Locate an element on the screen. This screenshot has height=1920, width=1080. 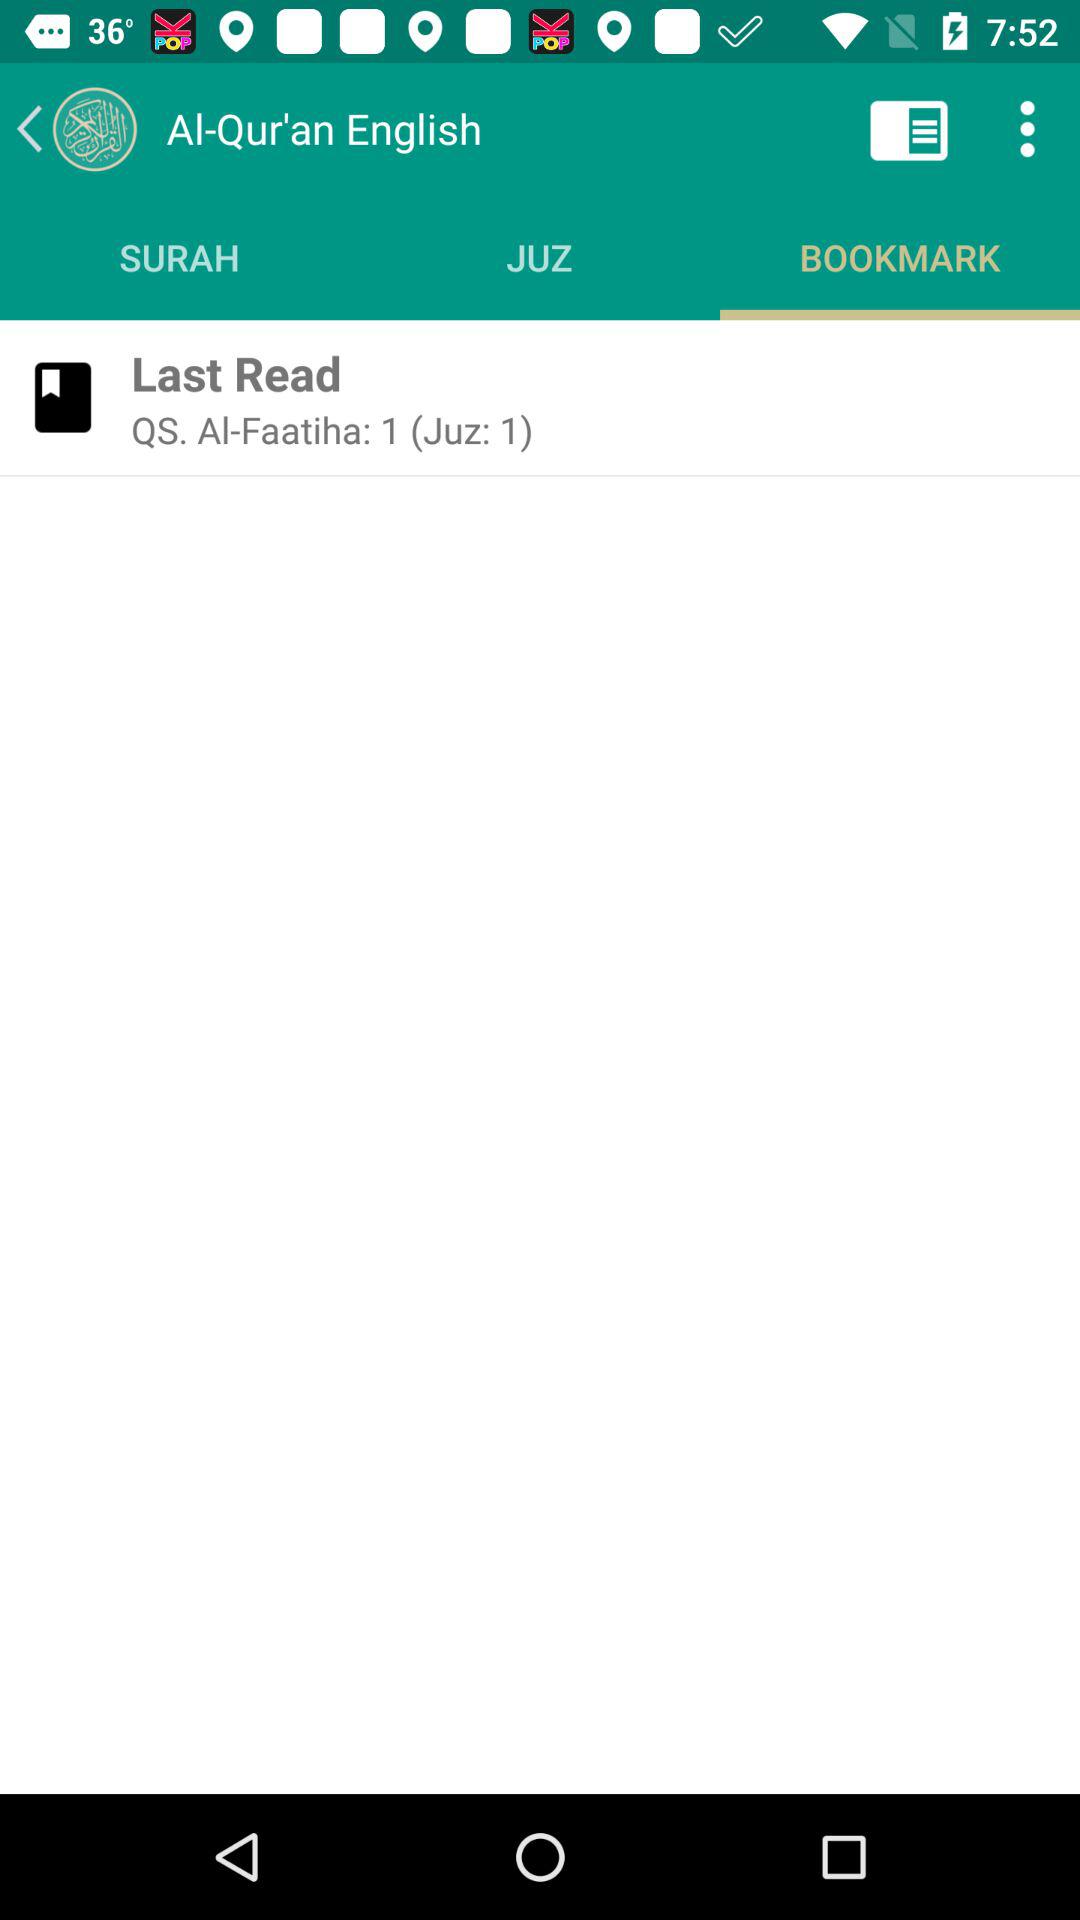
turn on the item next to al qur an icon is located at coordinates (908, 128).